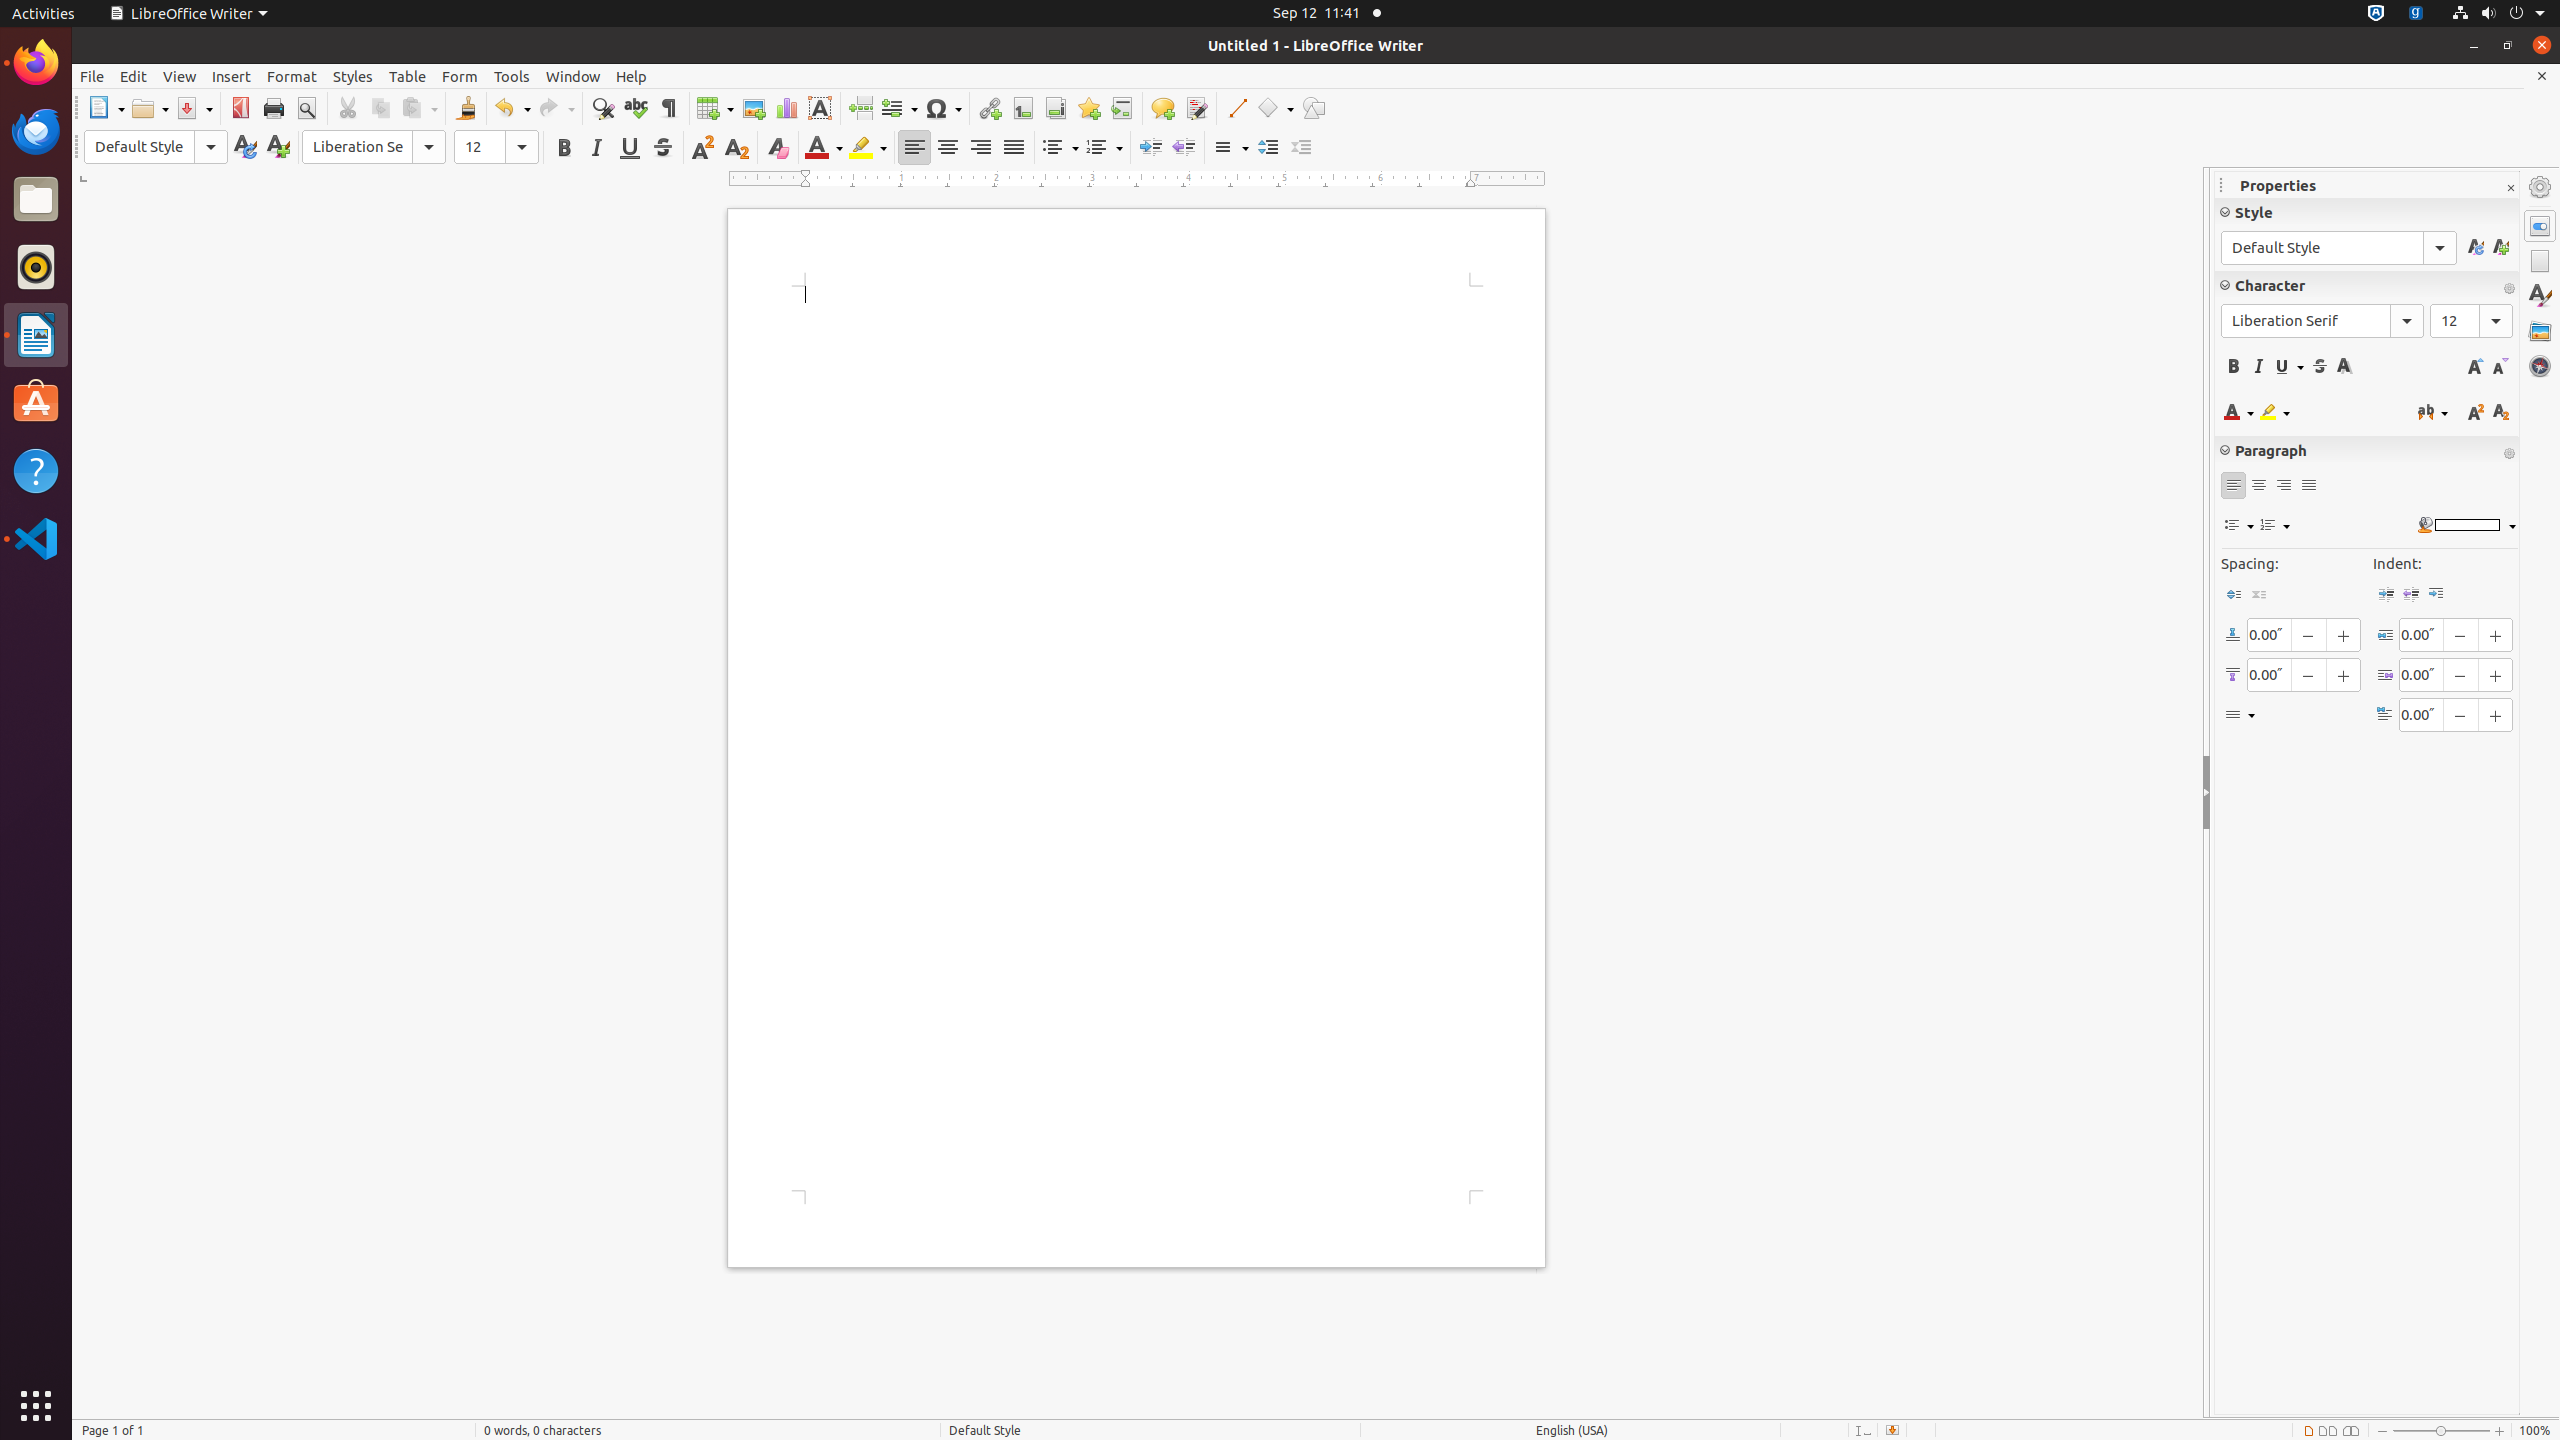  Describe the element at coordinates (602, 108) in the screenshot. I see `Find & Replace` at that location.